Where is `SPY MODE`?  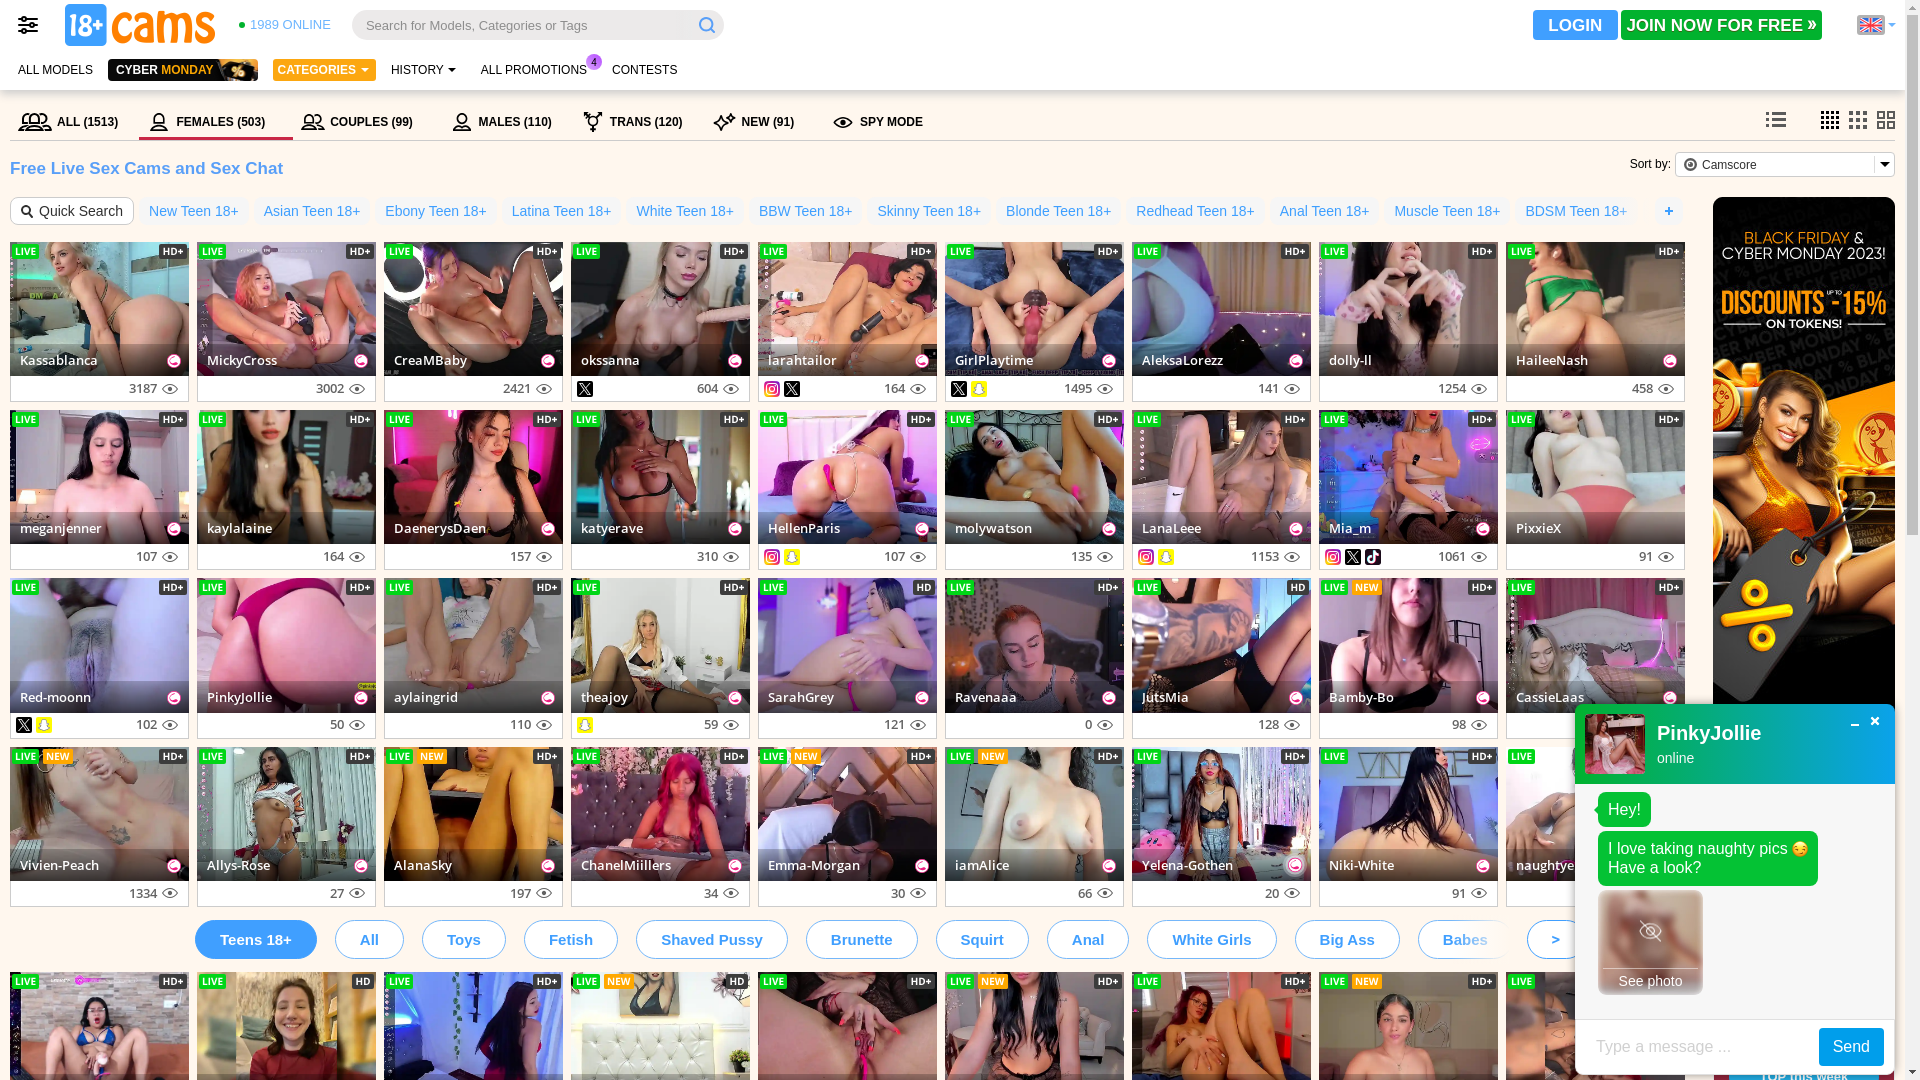 SPY MODE is located at coordinates (877, 122).